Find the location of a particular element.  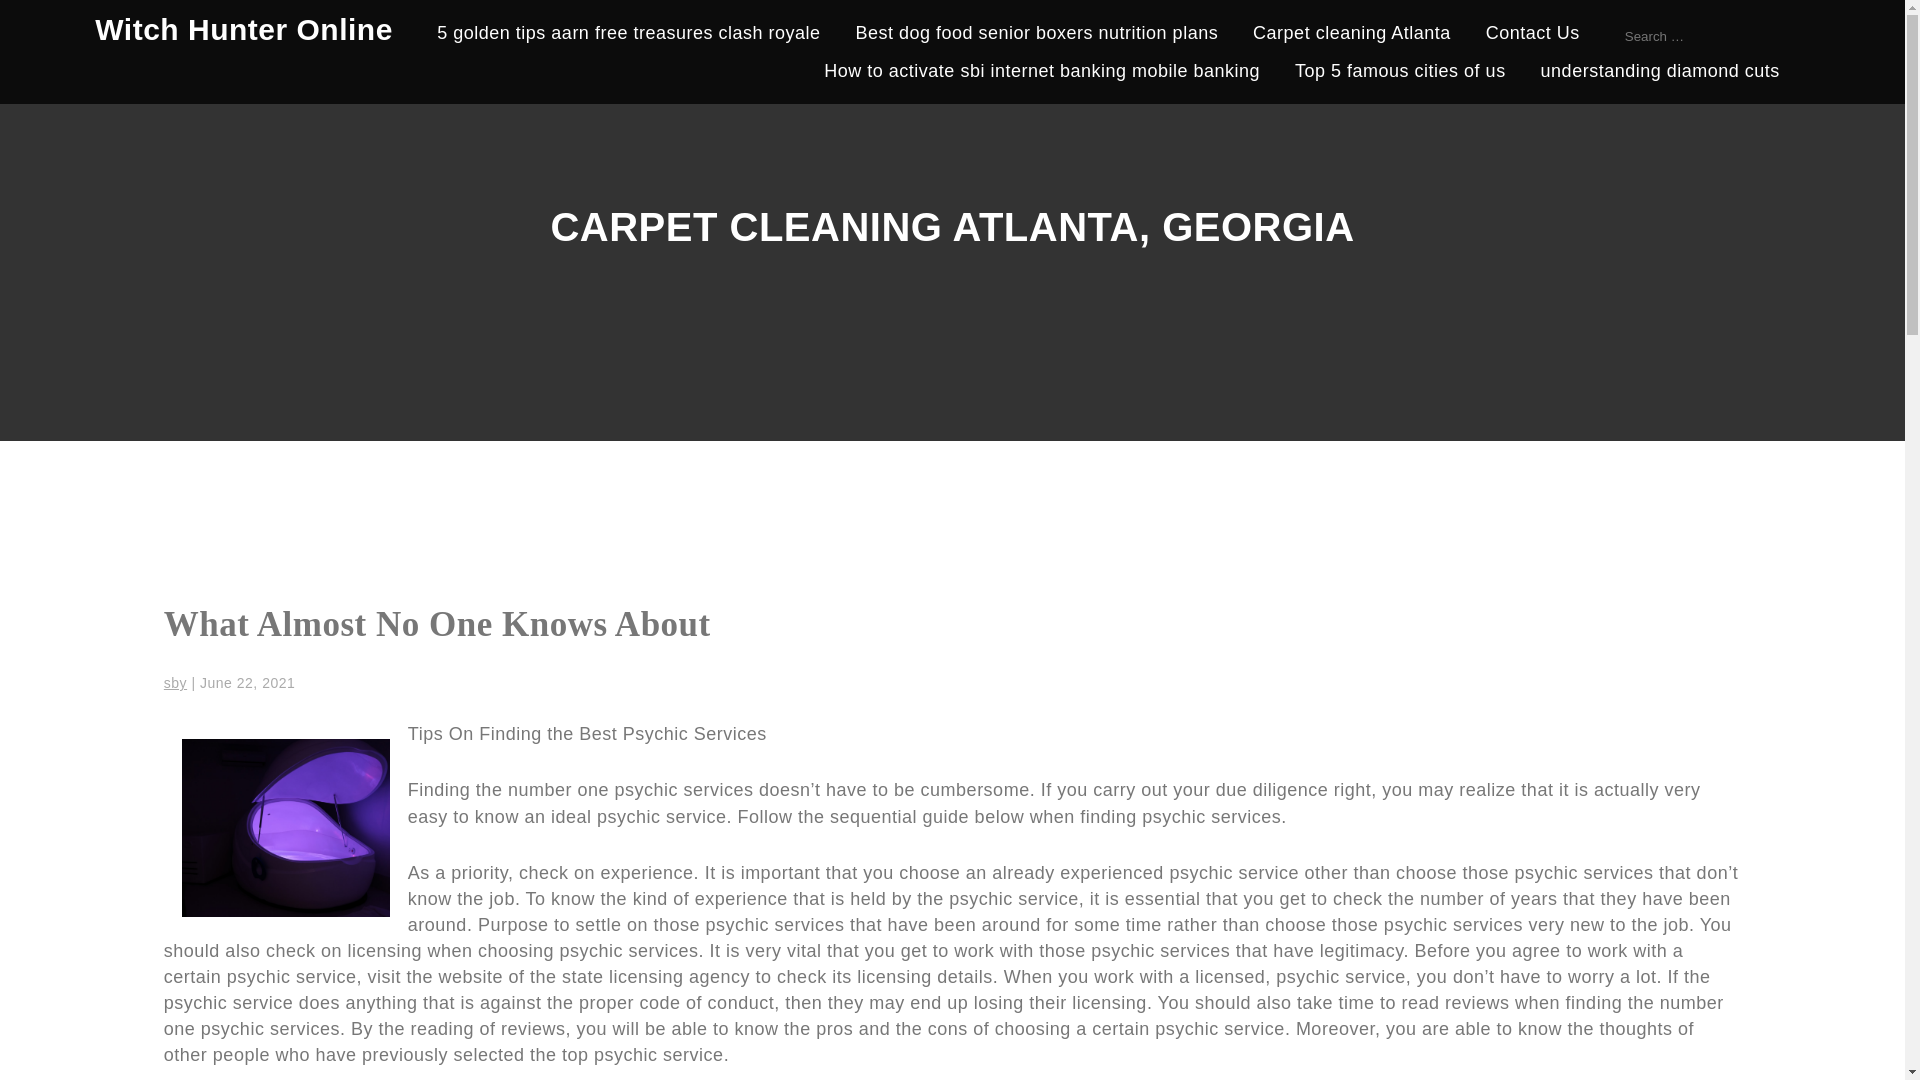

Top 5 famous cities of us is located at coordinates (1400, 74).